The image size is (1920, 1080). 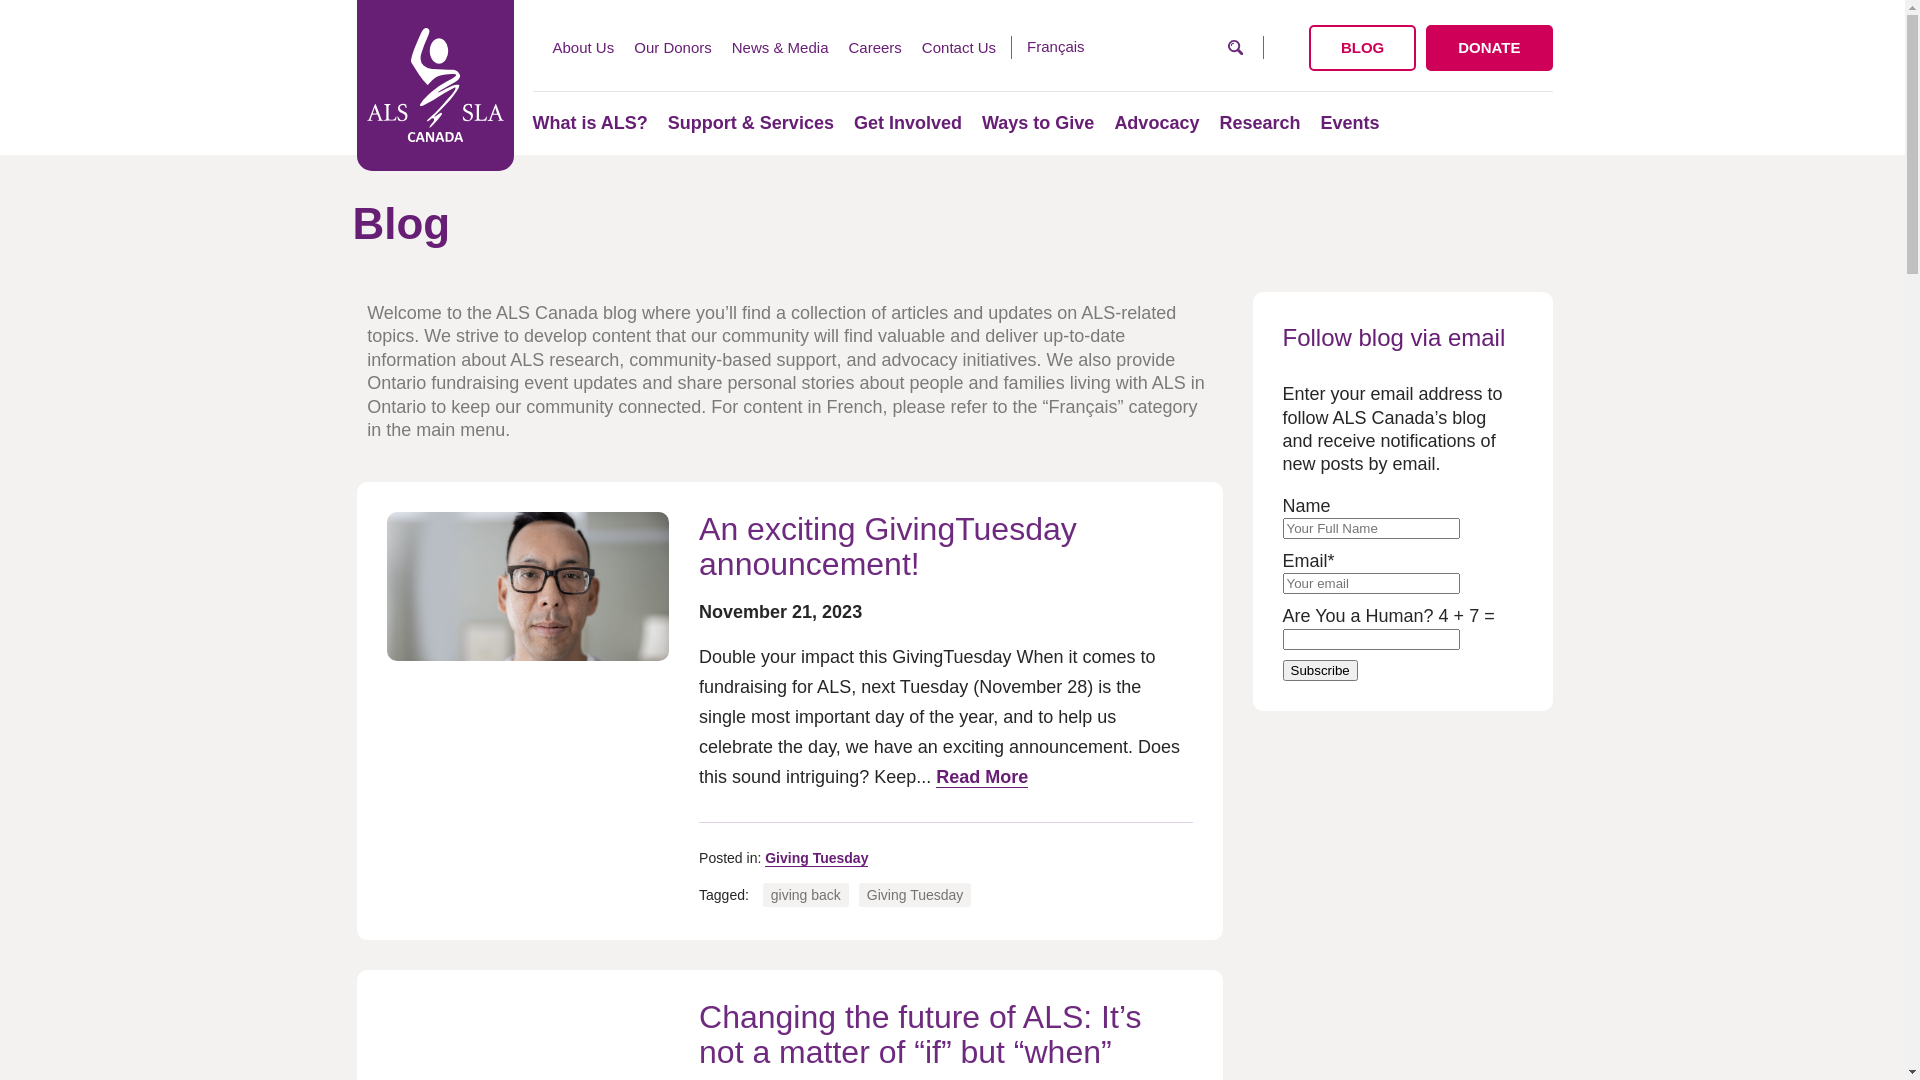 What do you see at coordinates (1156, 123) in the screenshot?
I see `Advocacy` at bounding box center [1156, 123].